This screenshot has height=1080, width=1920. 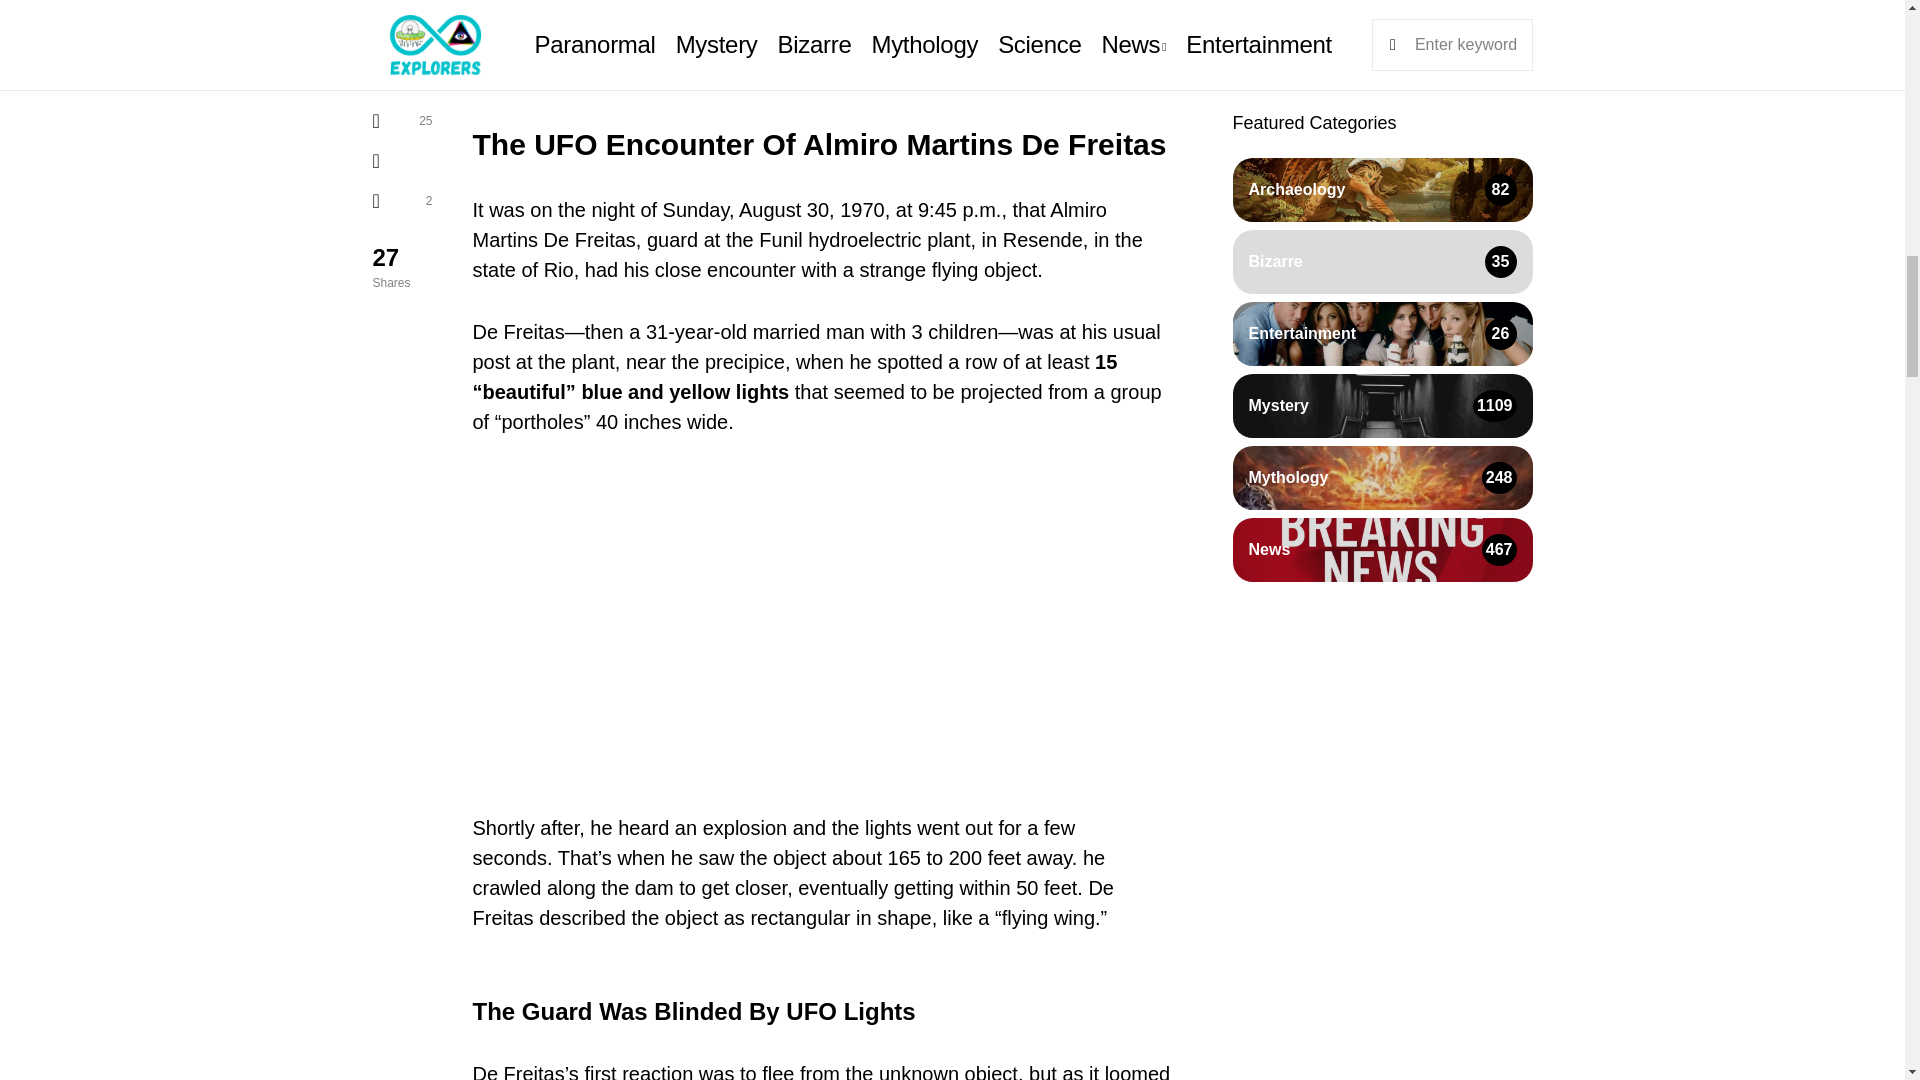 What do you see at coordinates (696, 37) in the screenshot?
I see `Consequences and residual evidence` at bounding box center [696, 37].